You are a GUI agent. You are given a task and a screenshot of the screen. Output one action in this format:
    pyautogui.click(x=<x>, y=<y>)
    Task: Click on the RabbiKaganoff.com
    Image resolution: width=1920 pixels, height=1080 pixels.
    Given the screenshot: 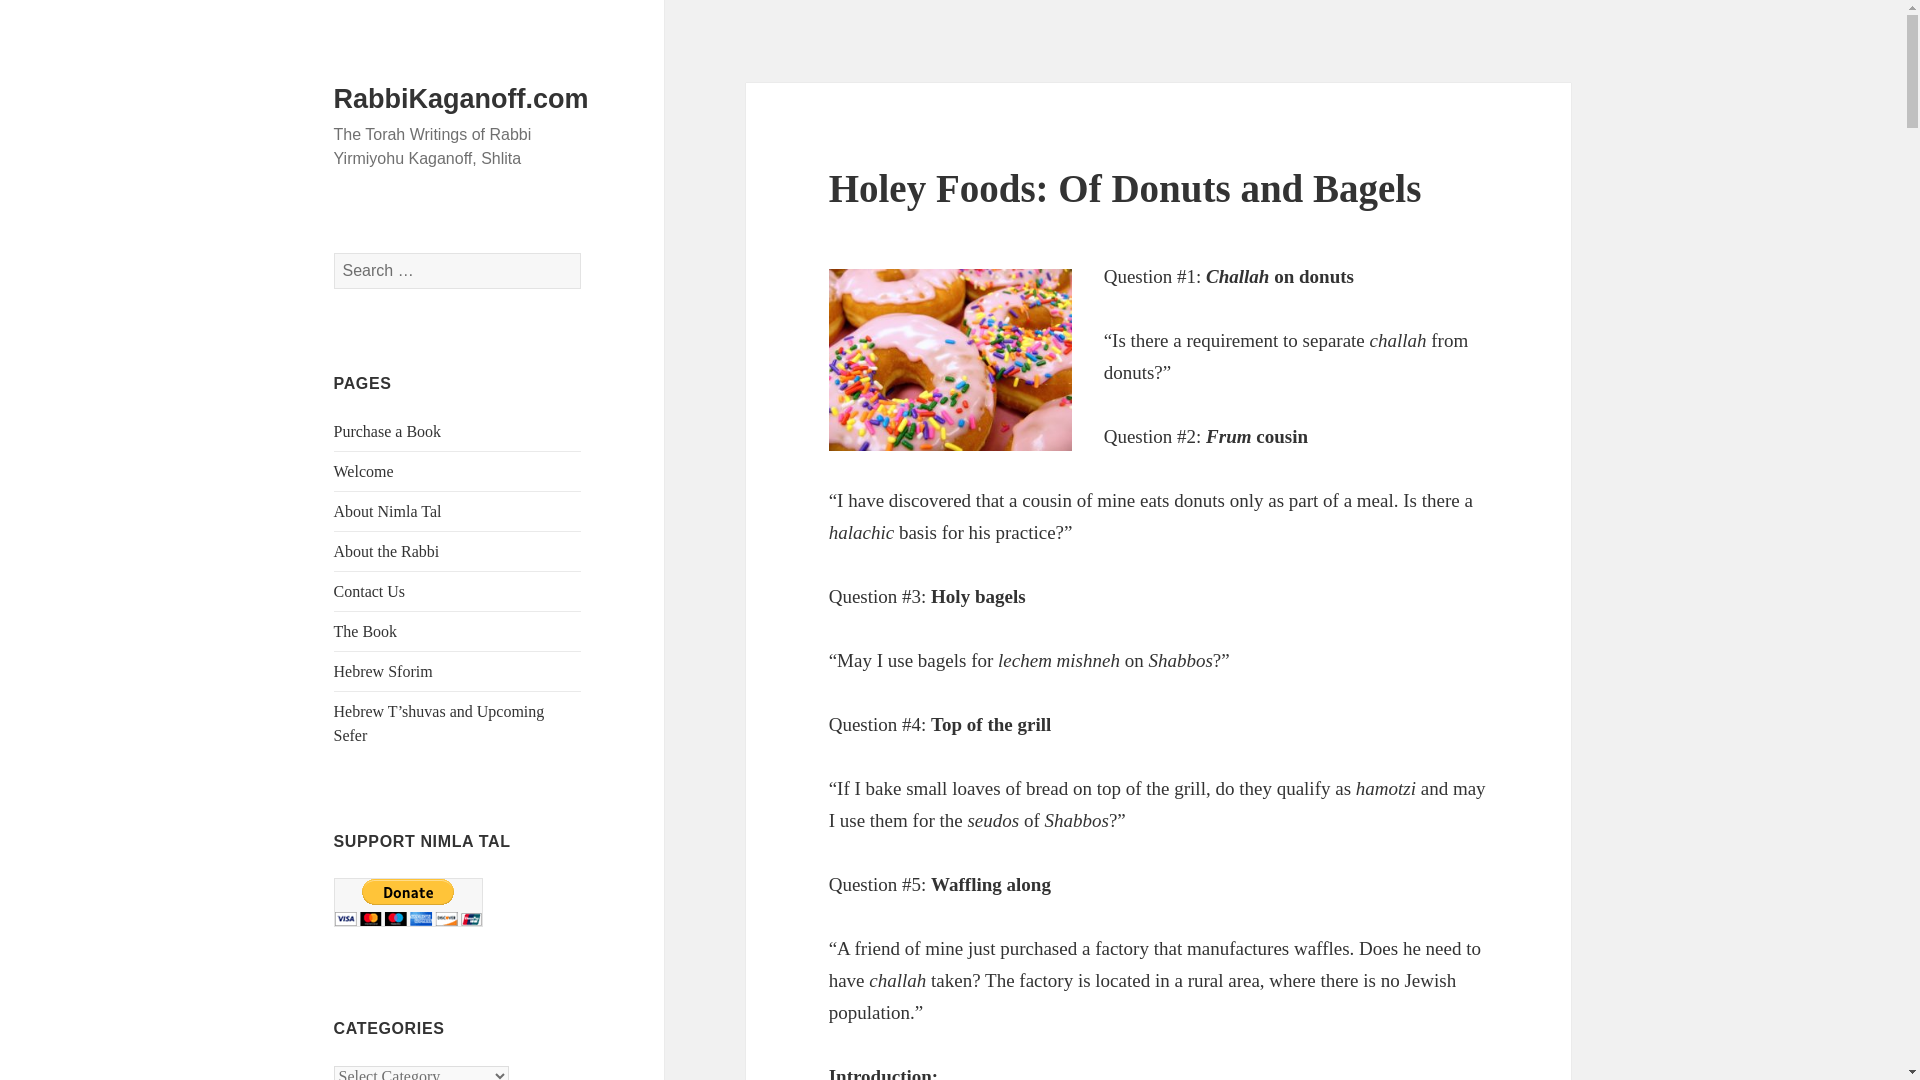 What is the action you would take?
    pyautogui.click(x=462, y=99)
    